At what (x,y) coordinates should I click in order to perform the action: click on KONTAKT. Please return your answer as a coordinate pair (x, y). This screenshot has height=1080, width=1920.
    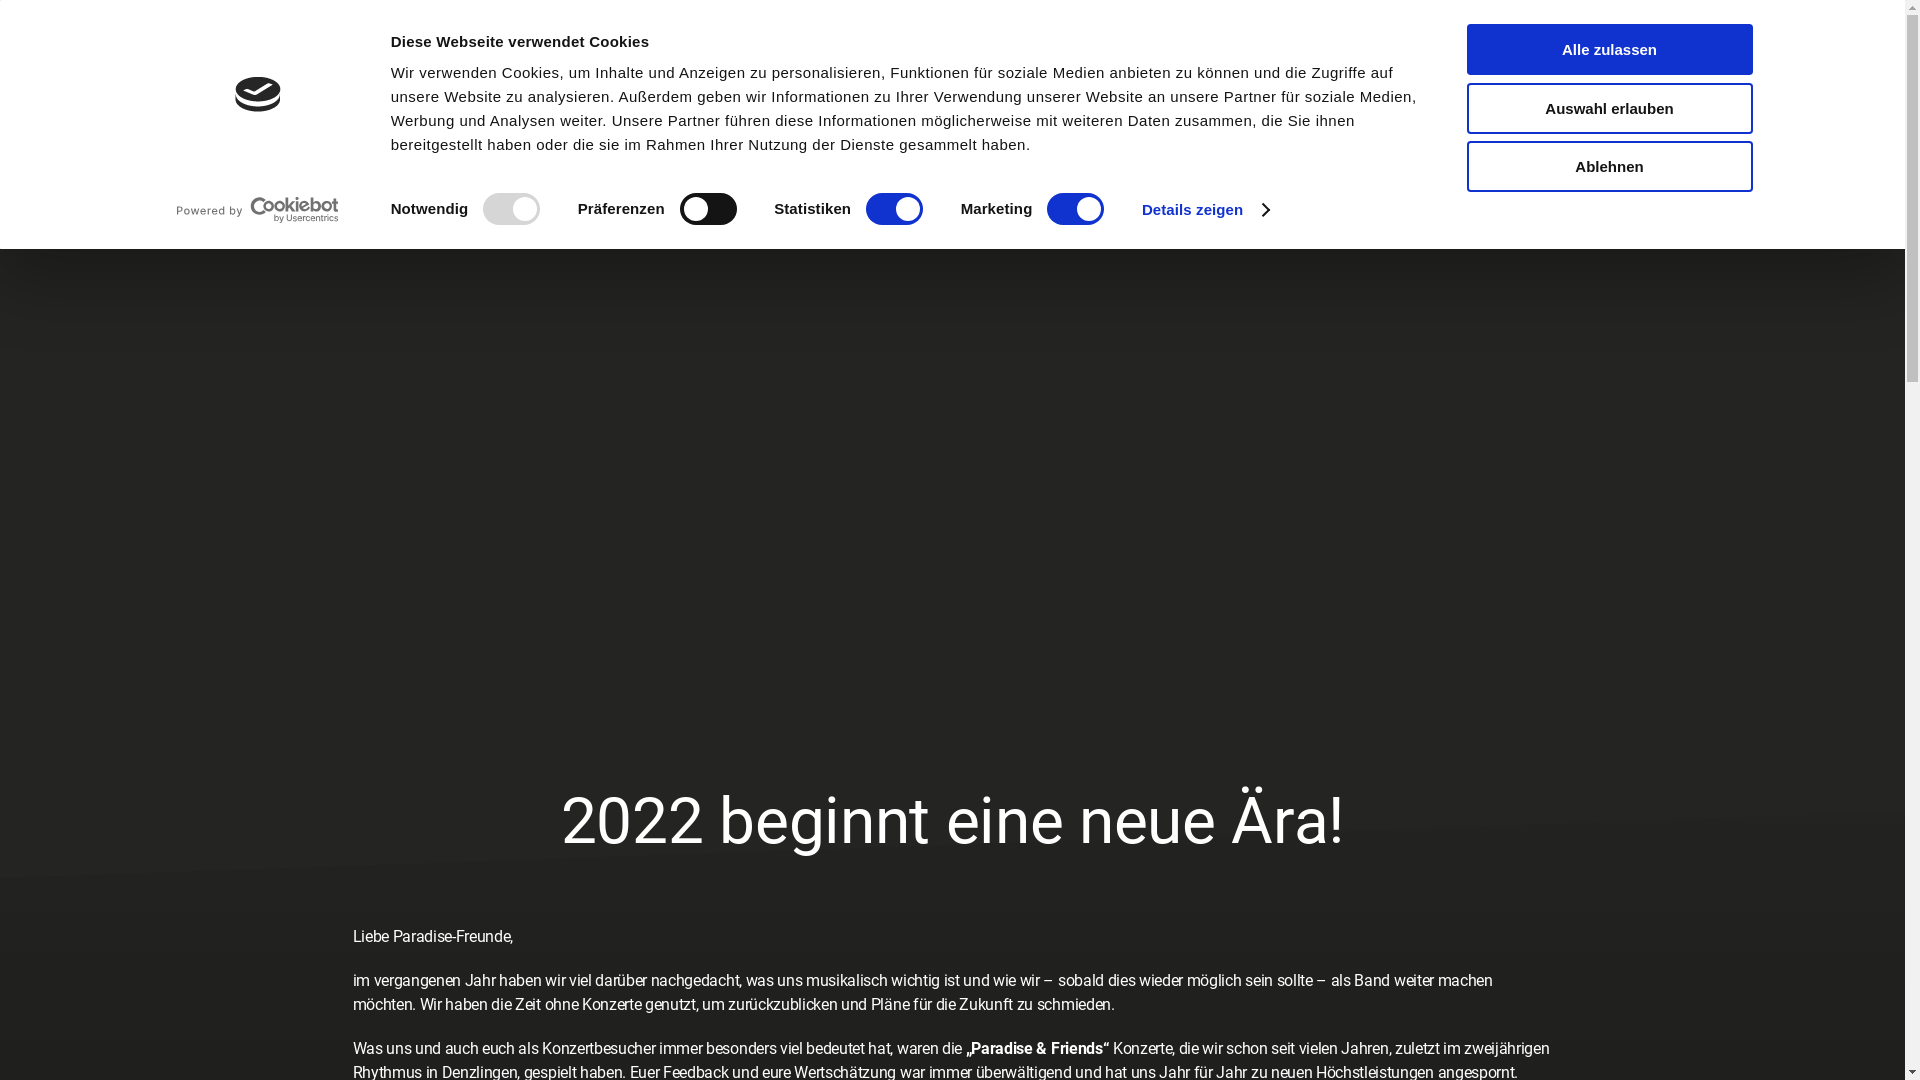
    Looking at the image, I should click on (376, 40).